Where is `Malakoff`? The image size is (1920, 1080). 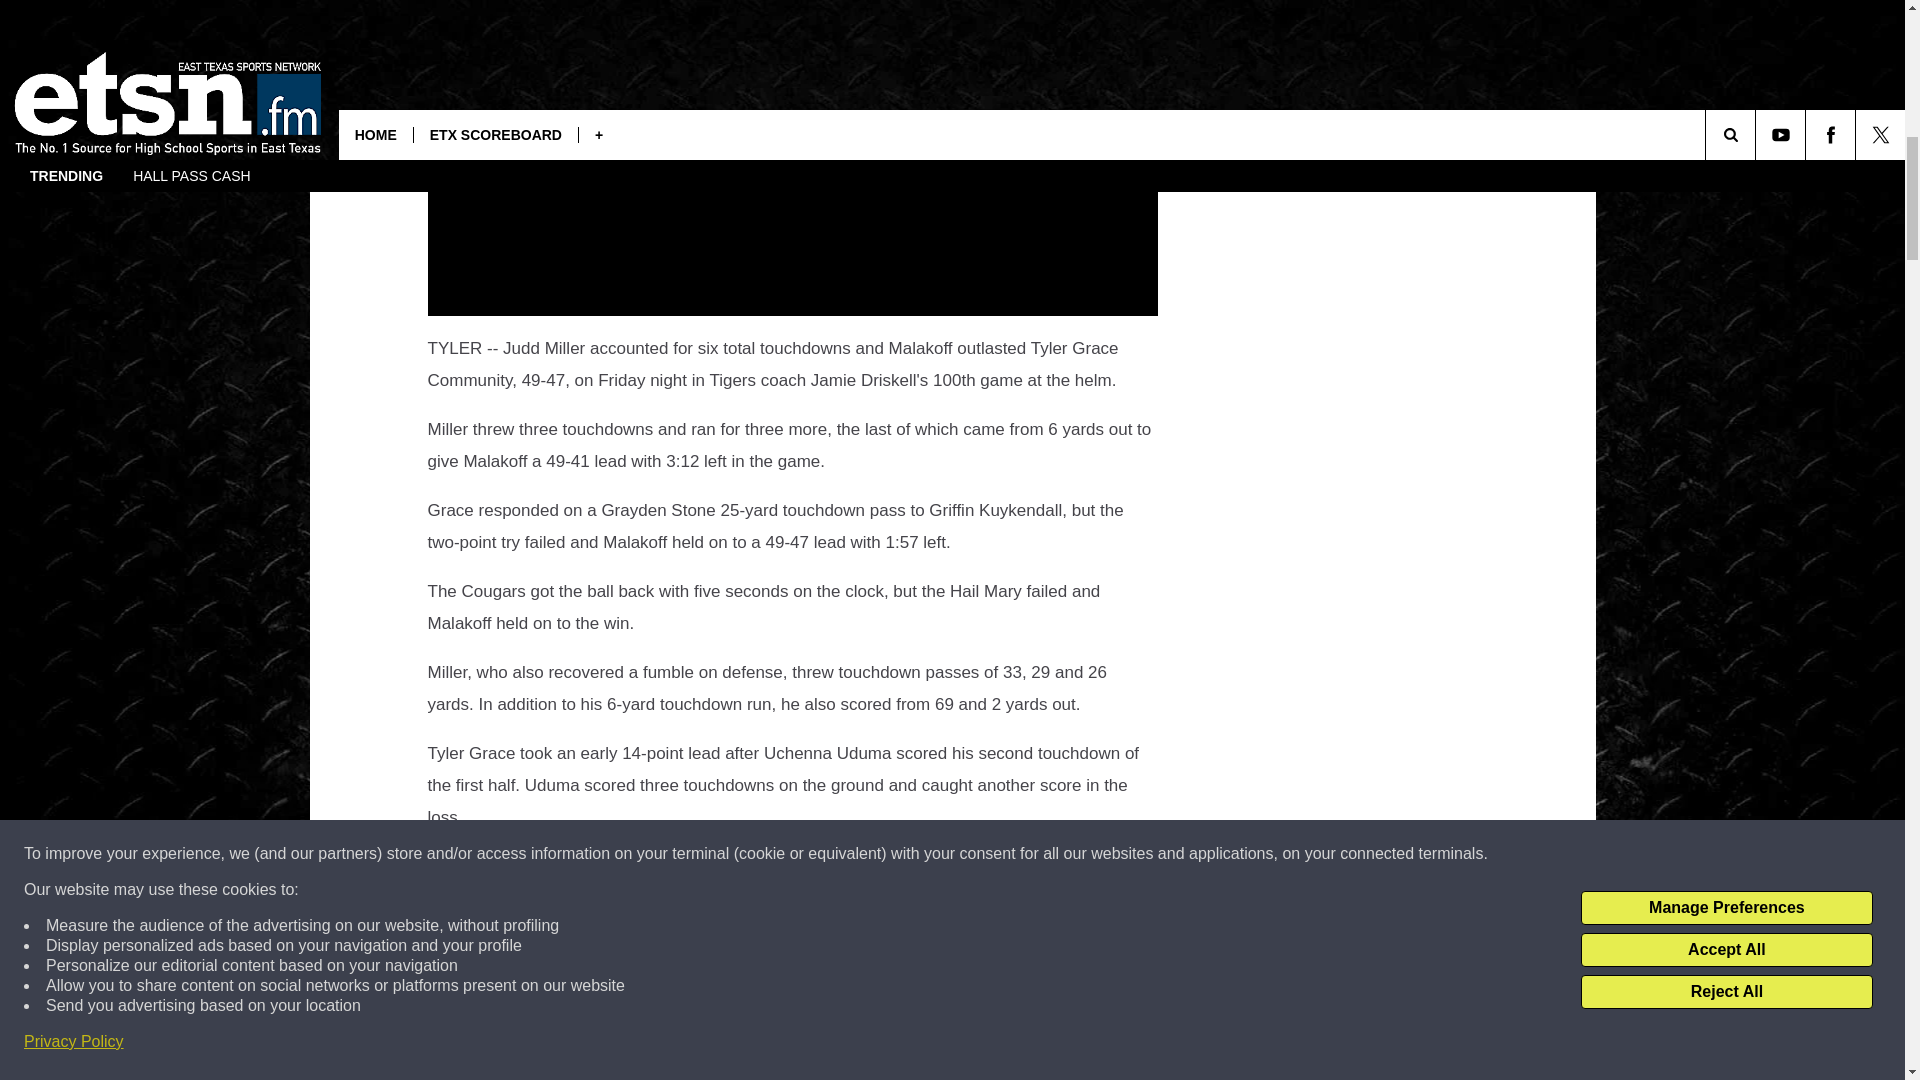
Malakoff is located at coordinates (736, 1027).